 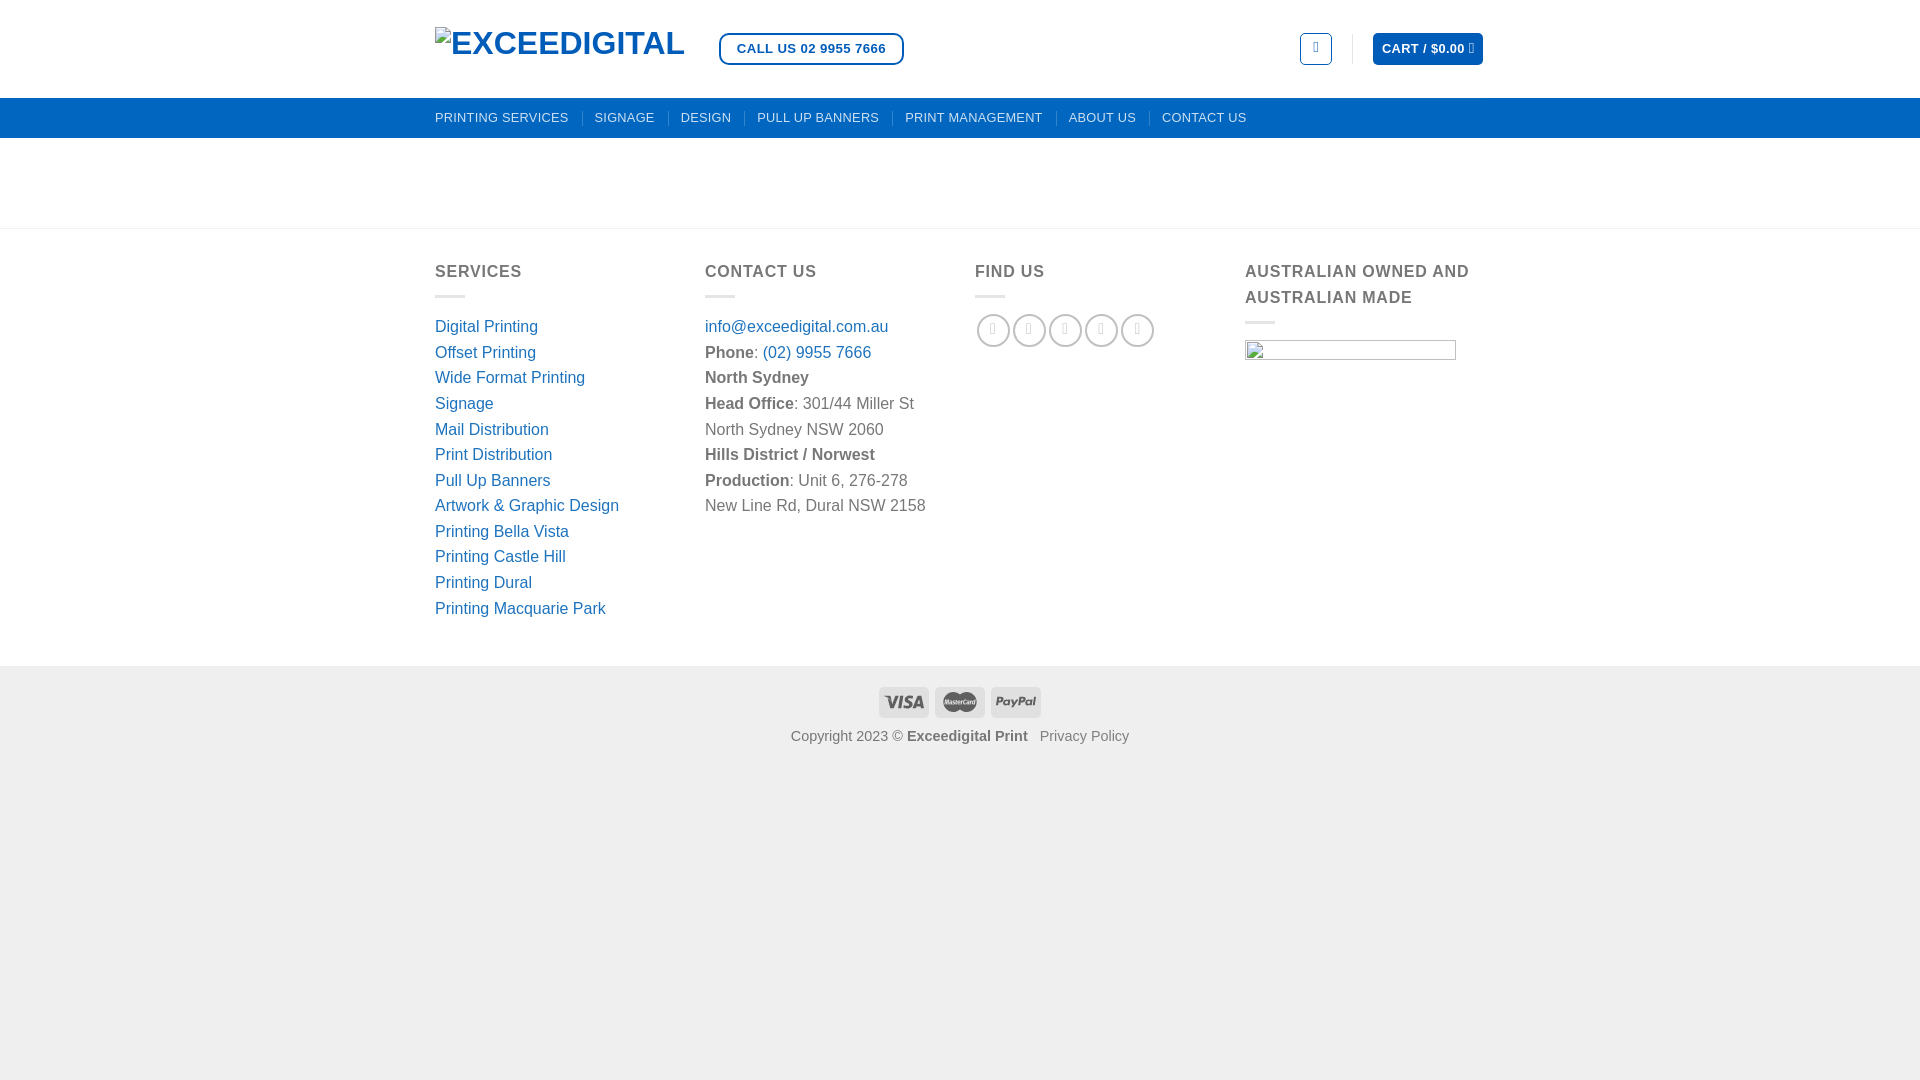 What do you see at coordinates (818, 352) in the screenshot?
I see `(02) 9955 7666` at bounding box center [818, 352].